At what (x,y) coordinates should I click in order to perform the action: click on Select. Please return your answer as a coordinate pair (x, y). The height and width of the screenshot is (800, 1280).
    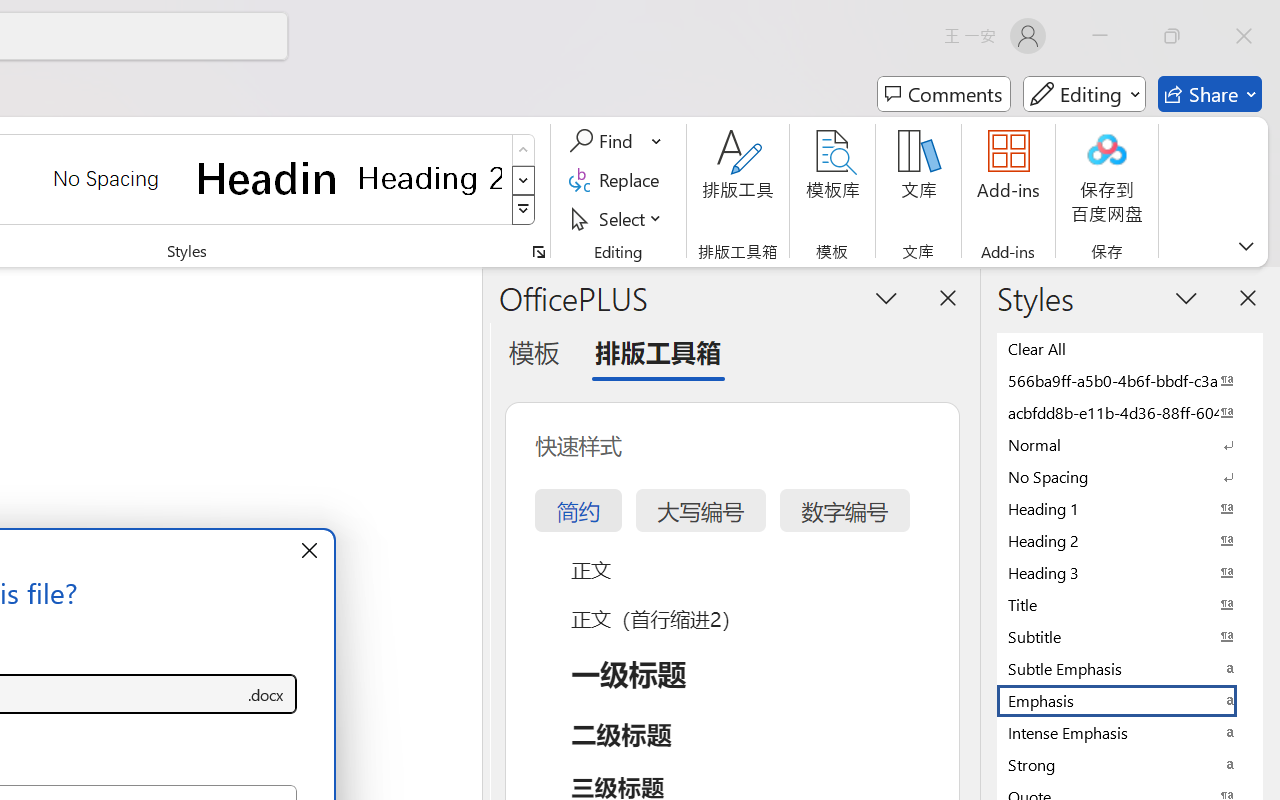
    Looking at the image, I should click on (618, 218).